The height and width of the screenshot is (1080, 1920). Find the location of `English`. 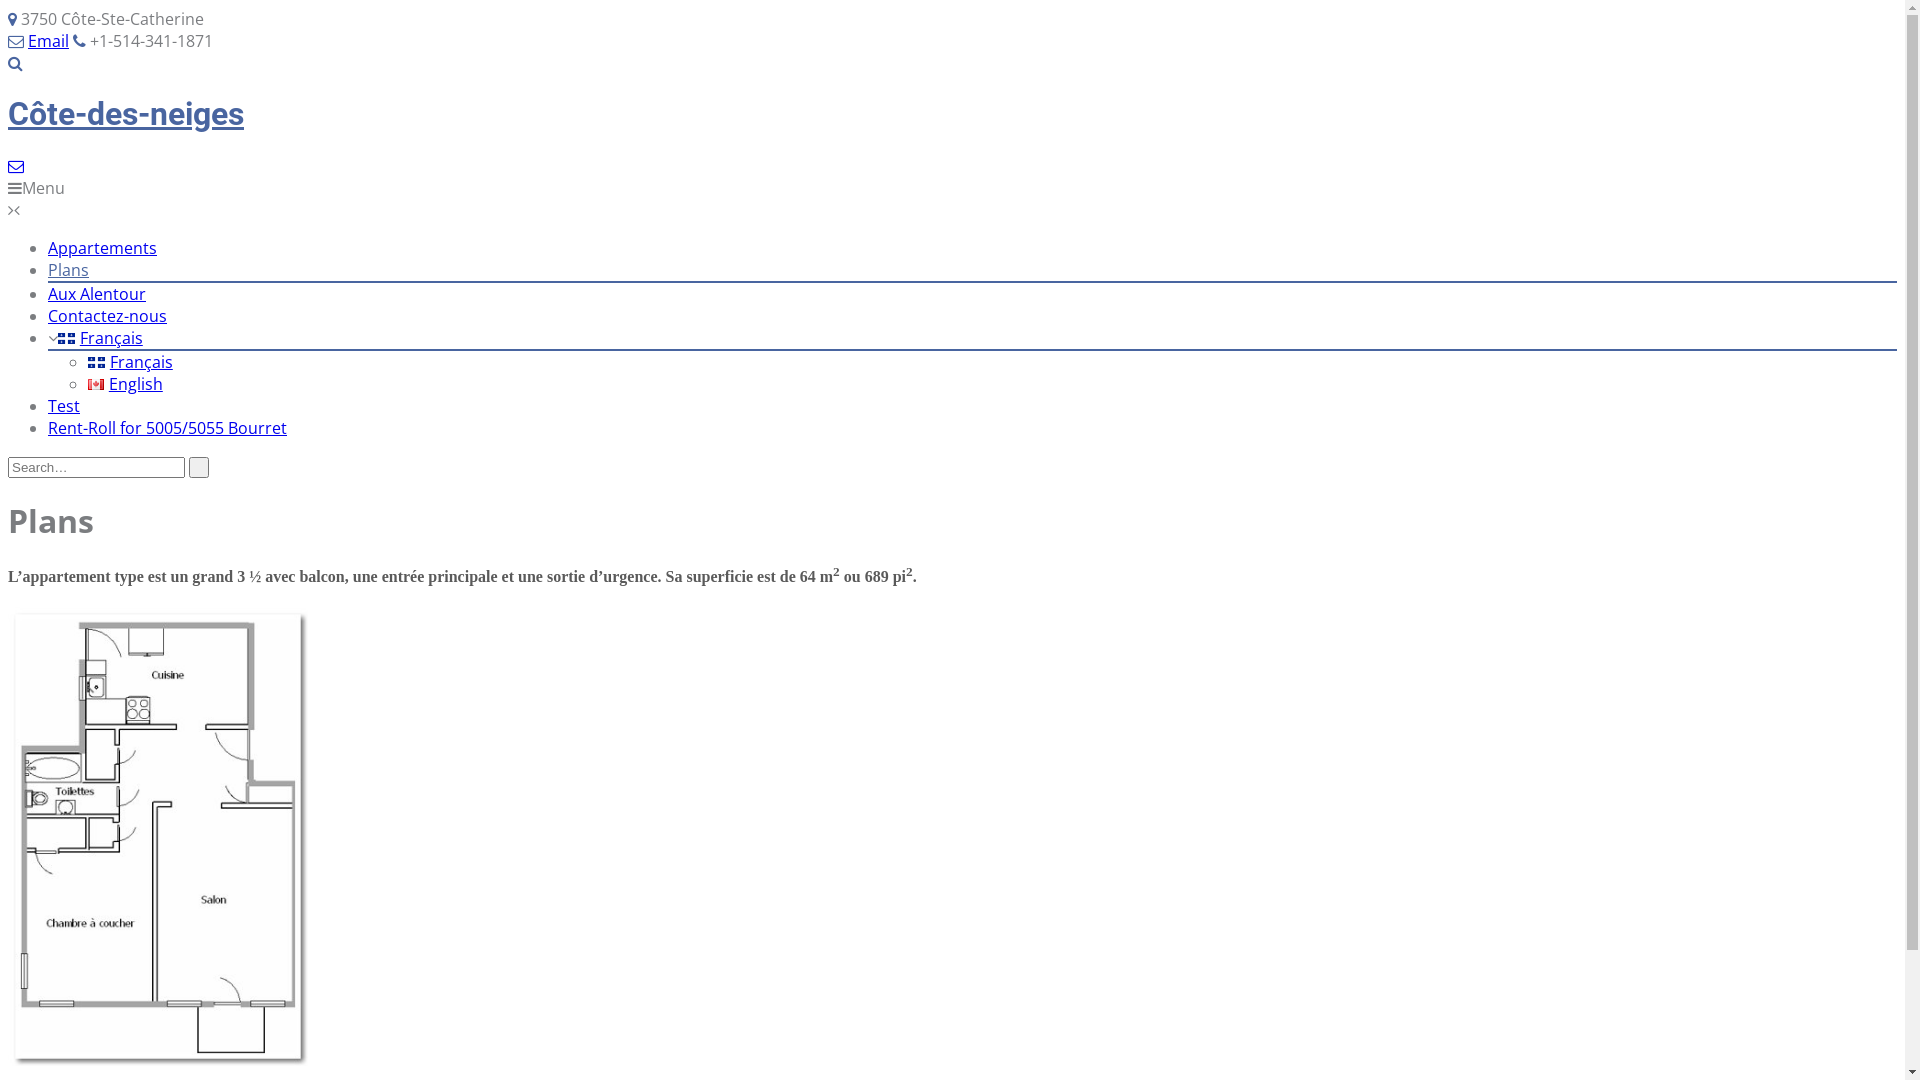

English is located at coordinates (96, 384).